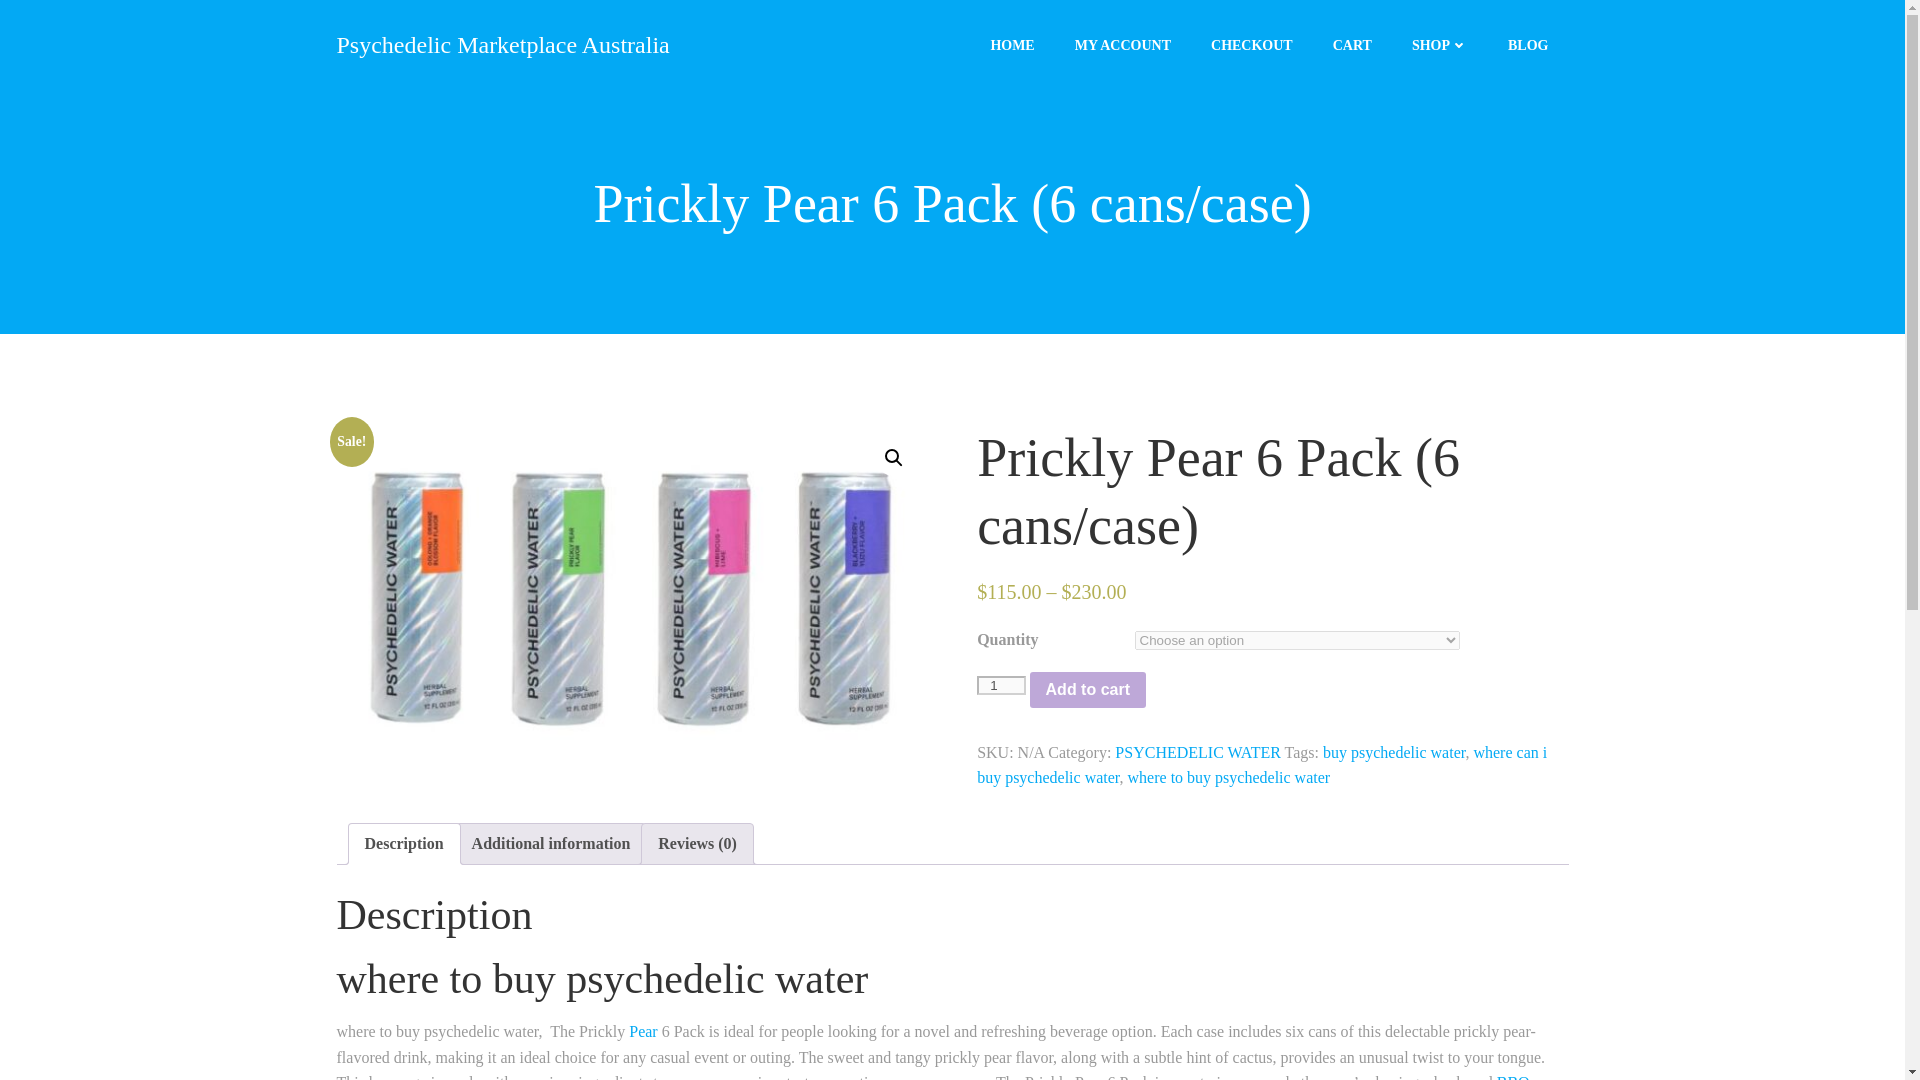 The height and width of the screenshot is (1080, 1920). What do you see at coordinates (1352, 44) in the screenshot?
I see `CART` at bounding box center [1352, 44].